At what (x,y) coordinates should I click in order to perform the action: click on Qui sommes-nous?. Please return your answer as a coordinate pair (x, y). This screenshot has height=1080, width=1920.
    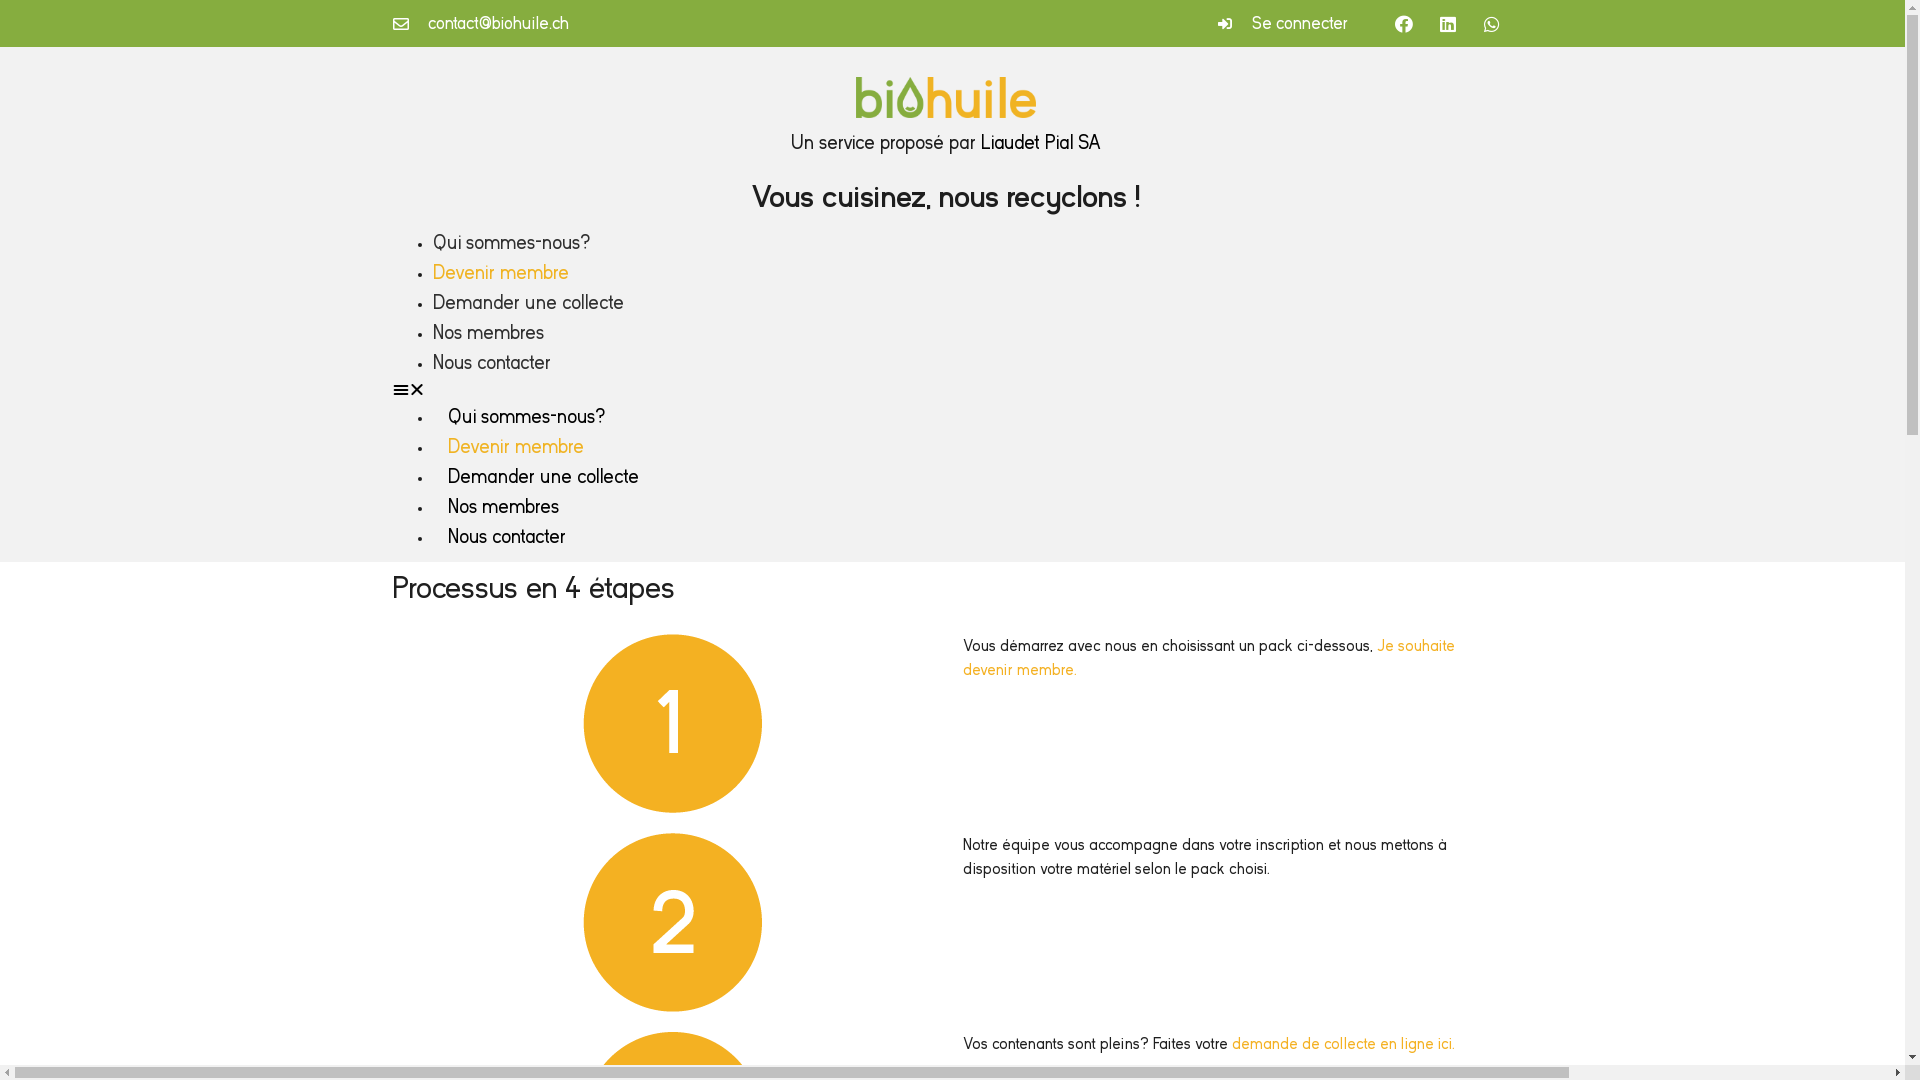
    Looking at the image, I should click on (510, 242).